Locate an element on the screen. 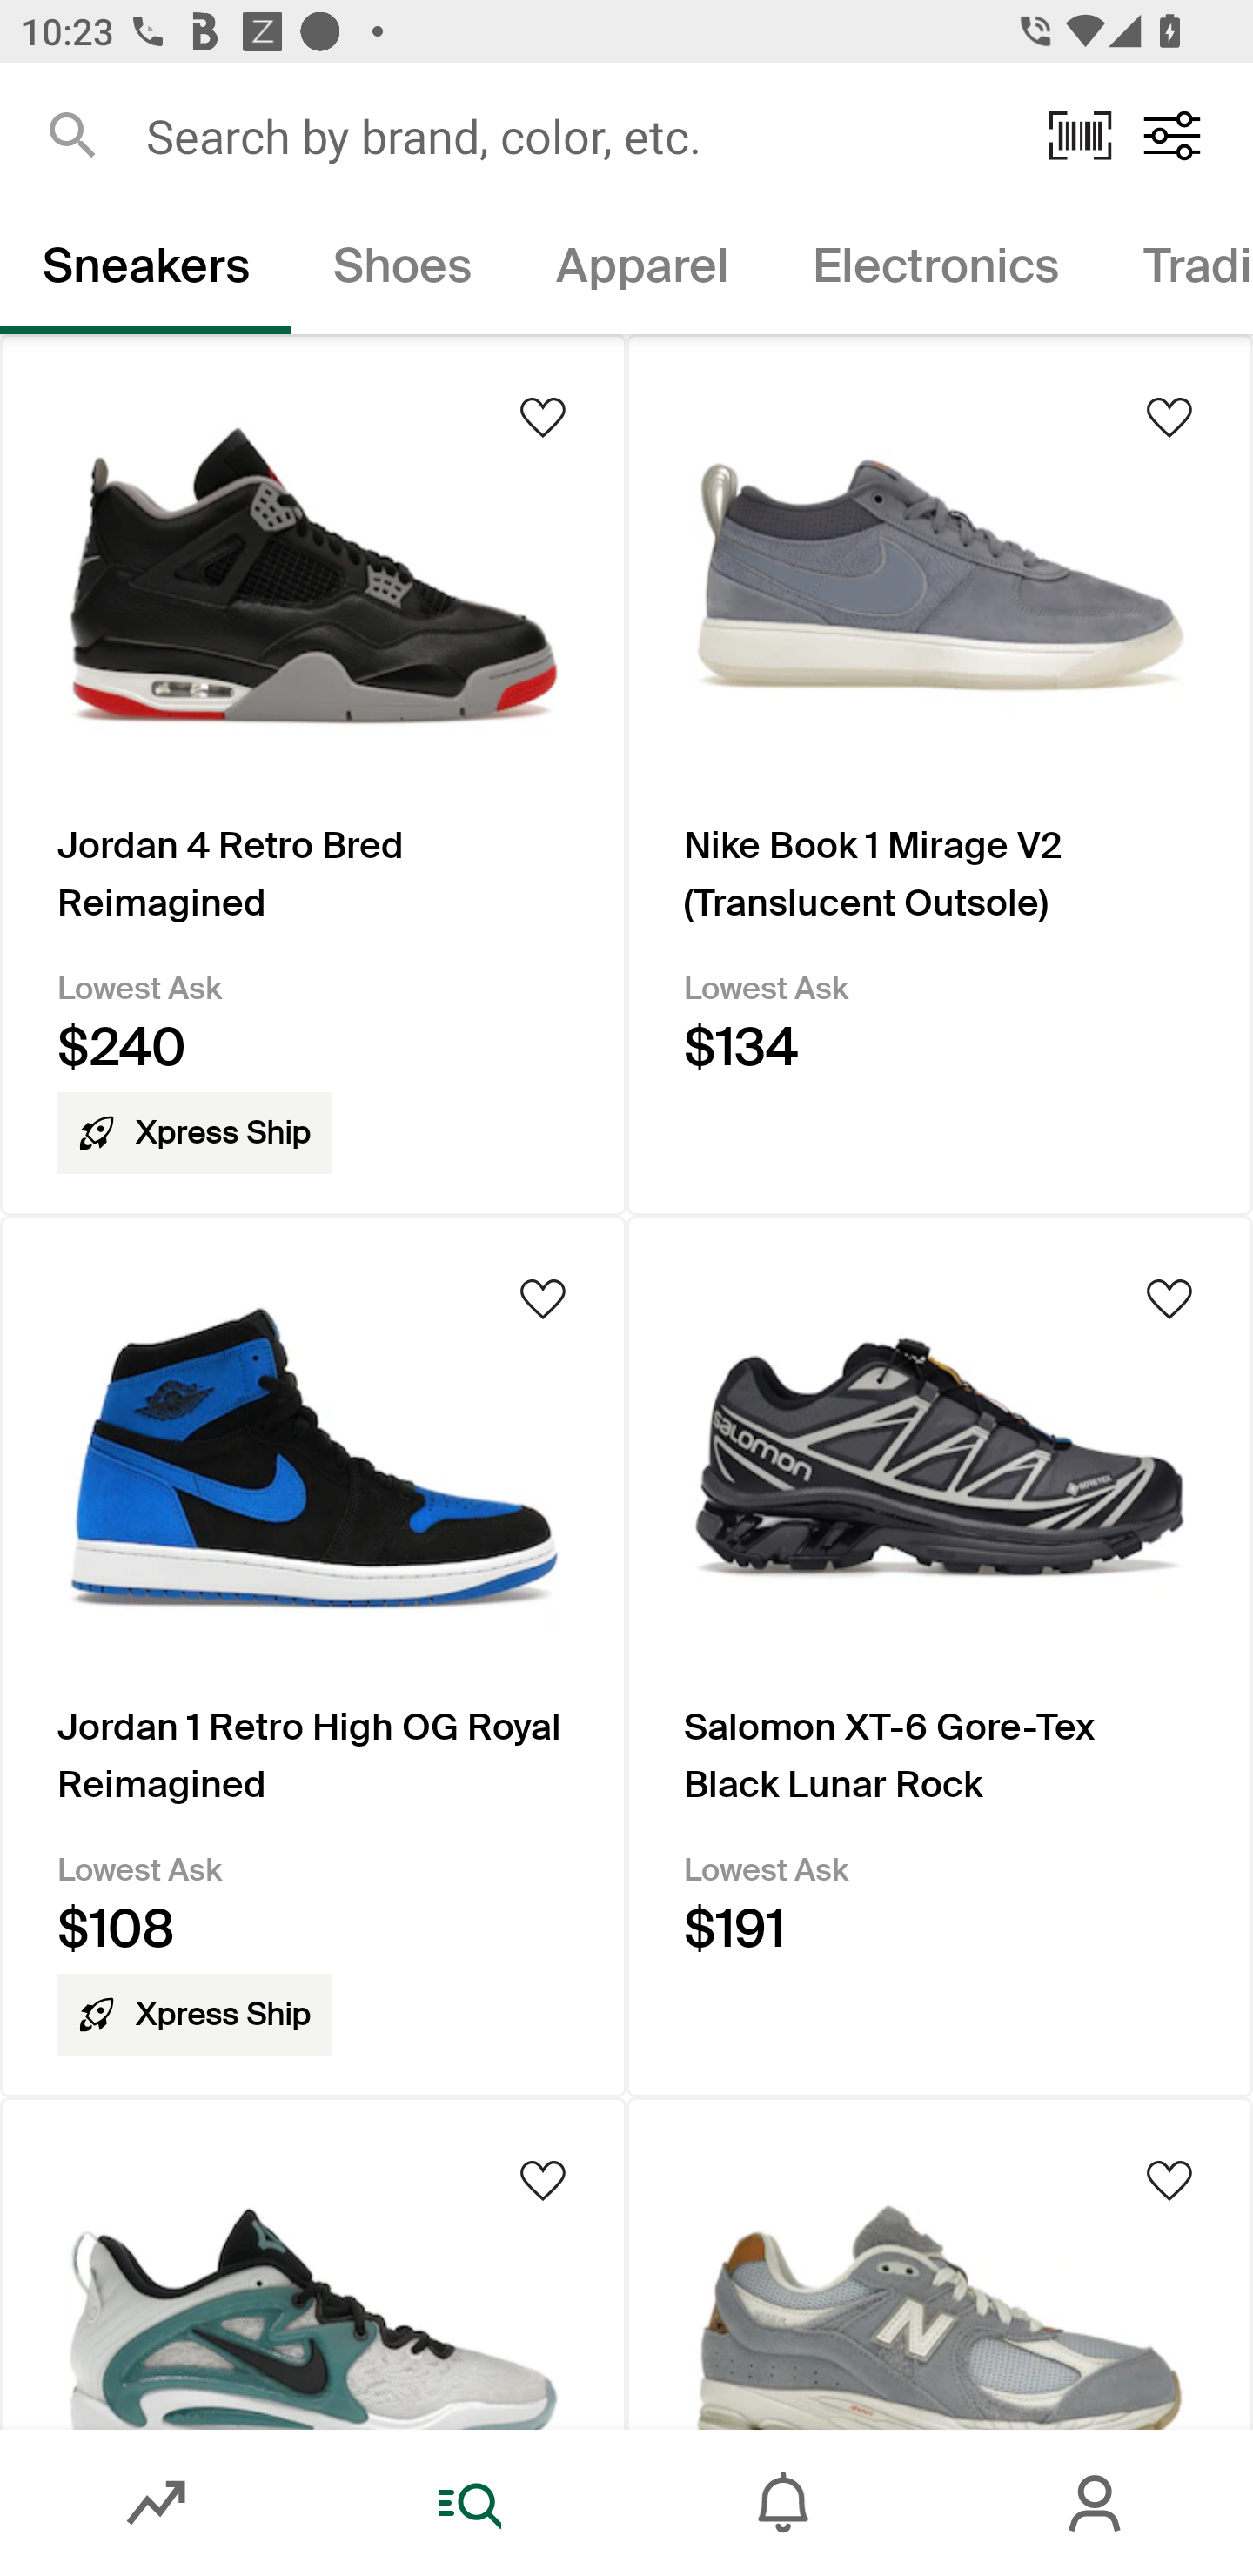 The height and width of the screenshot is (2576, 1253). Product Image is located at coordinates (313, 2263).